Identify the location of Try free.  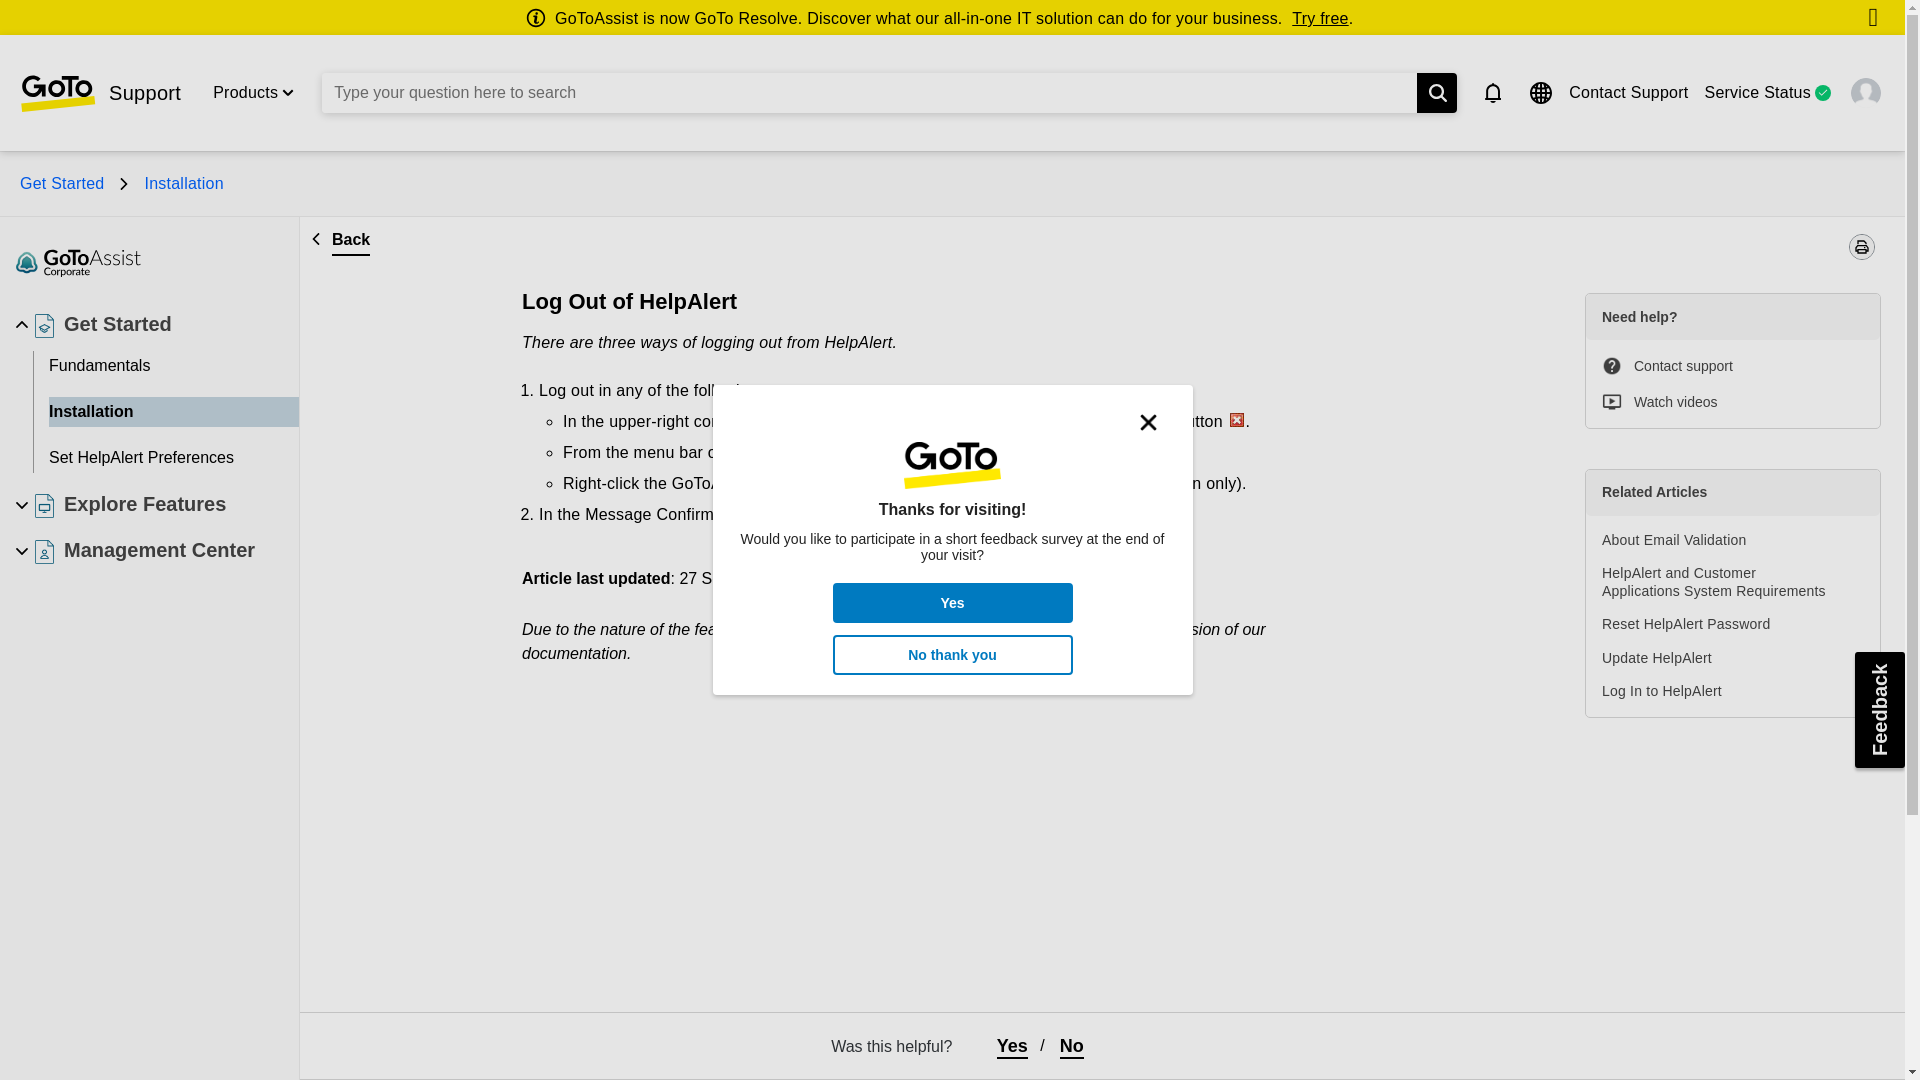
(1320, 18).